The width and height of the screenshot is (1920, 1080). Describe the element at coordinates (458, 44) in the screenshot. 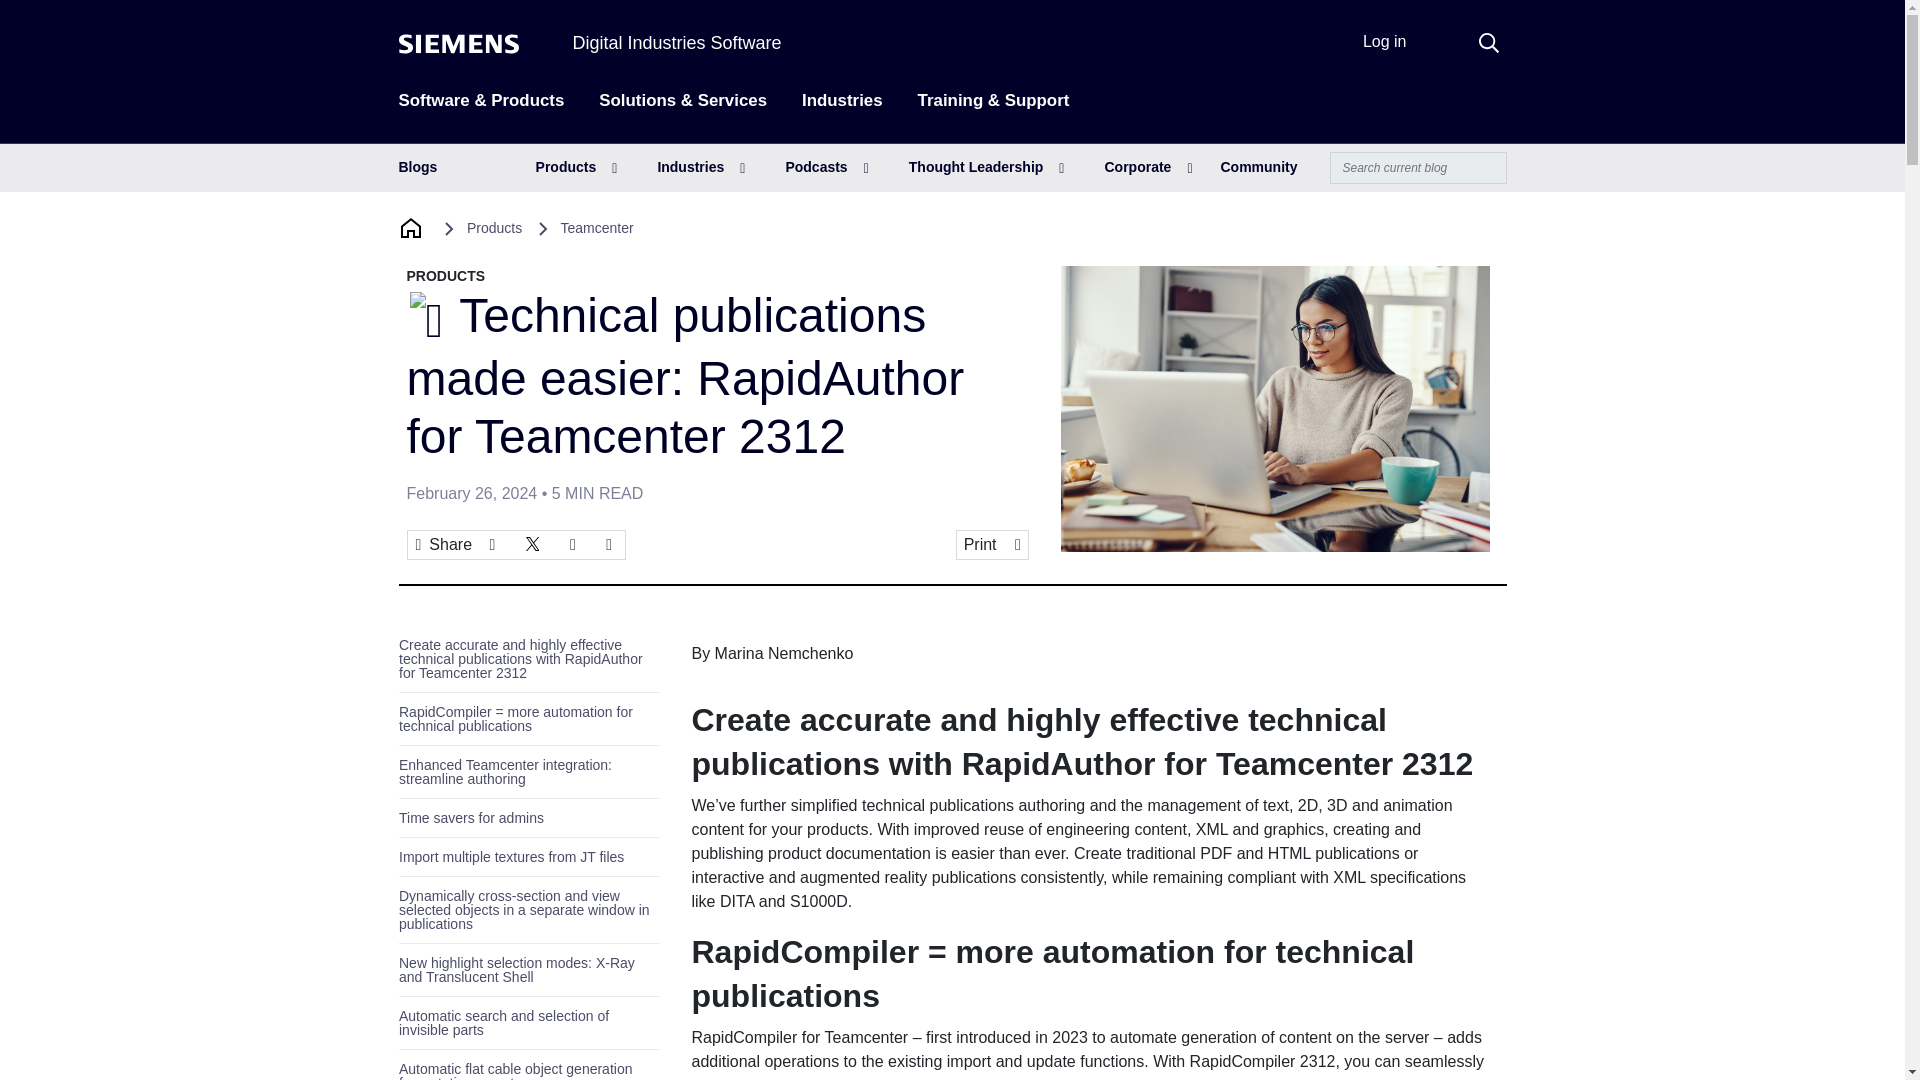

I see `Siemens` at that location.